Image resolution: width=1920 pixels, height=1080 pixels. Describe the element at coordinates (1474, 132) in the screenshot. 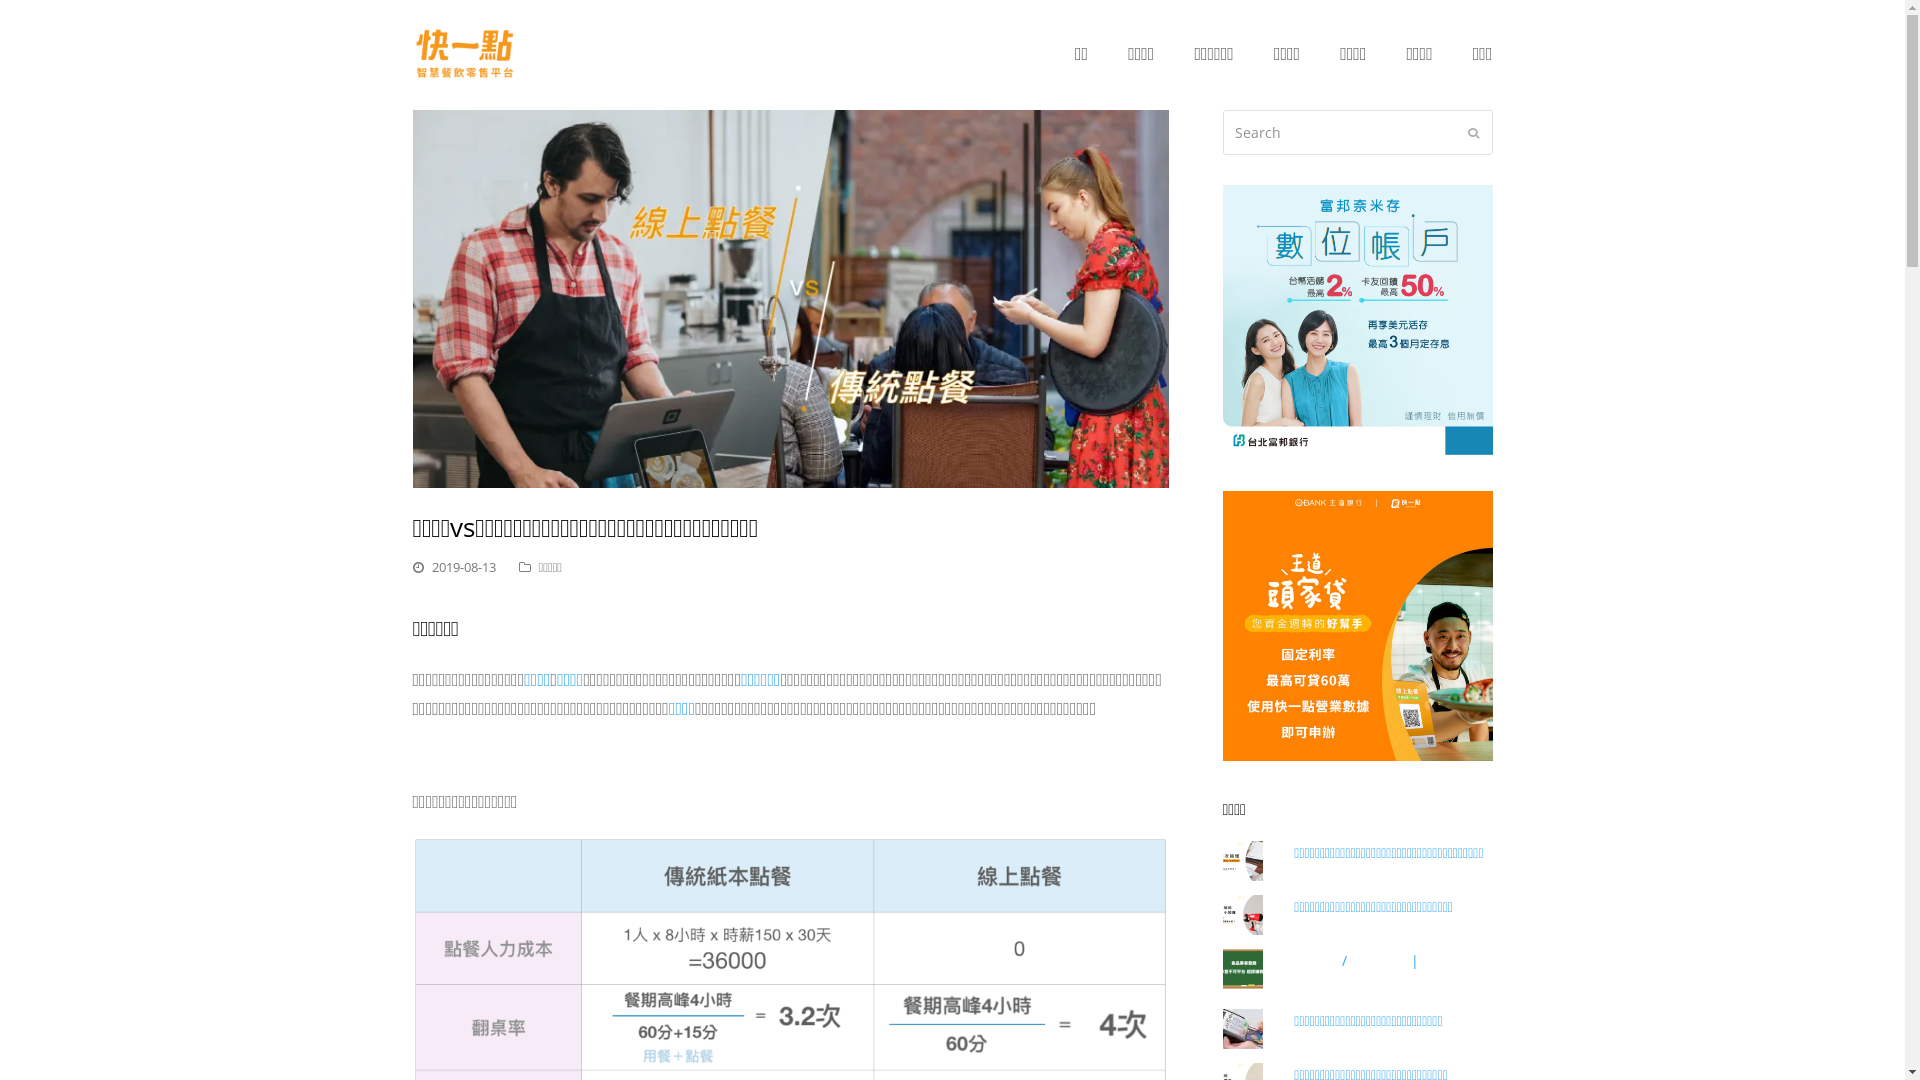

I see `Submit` at that location.